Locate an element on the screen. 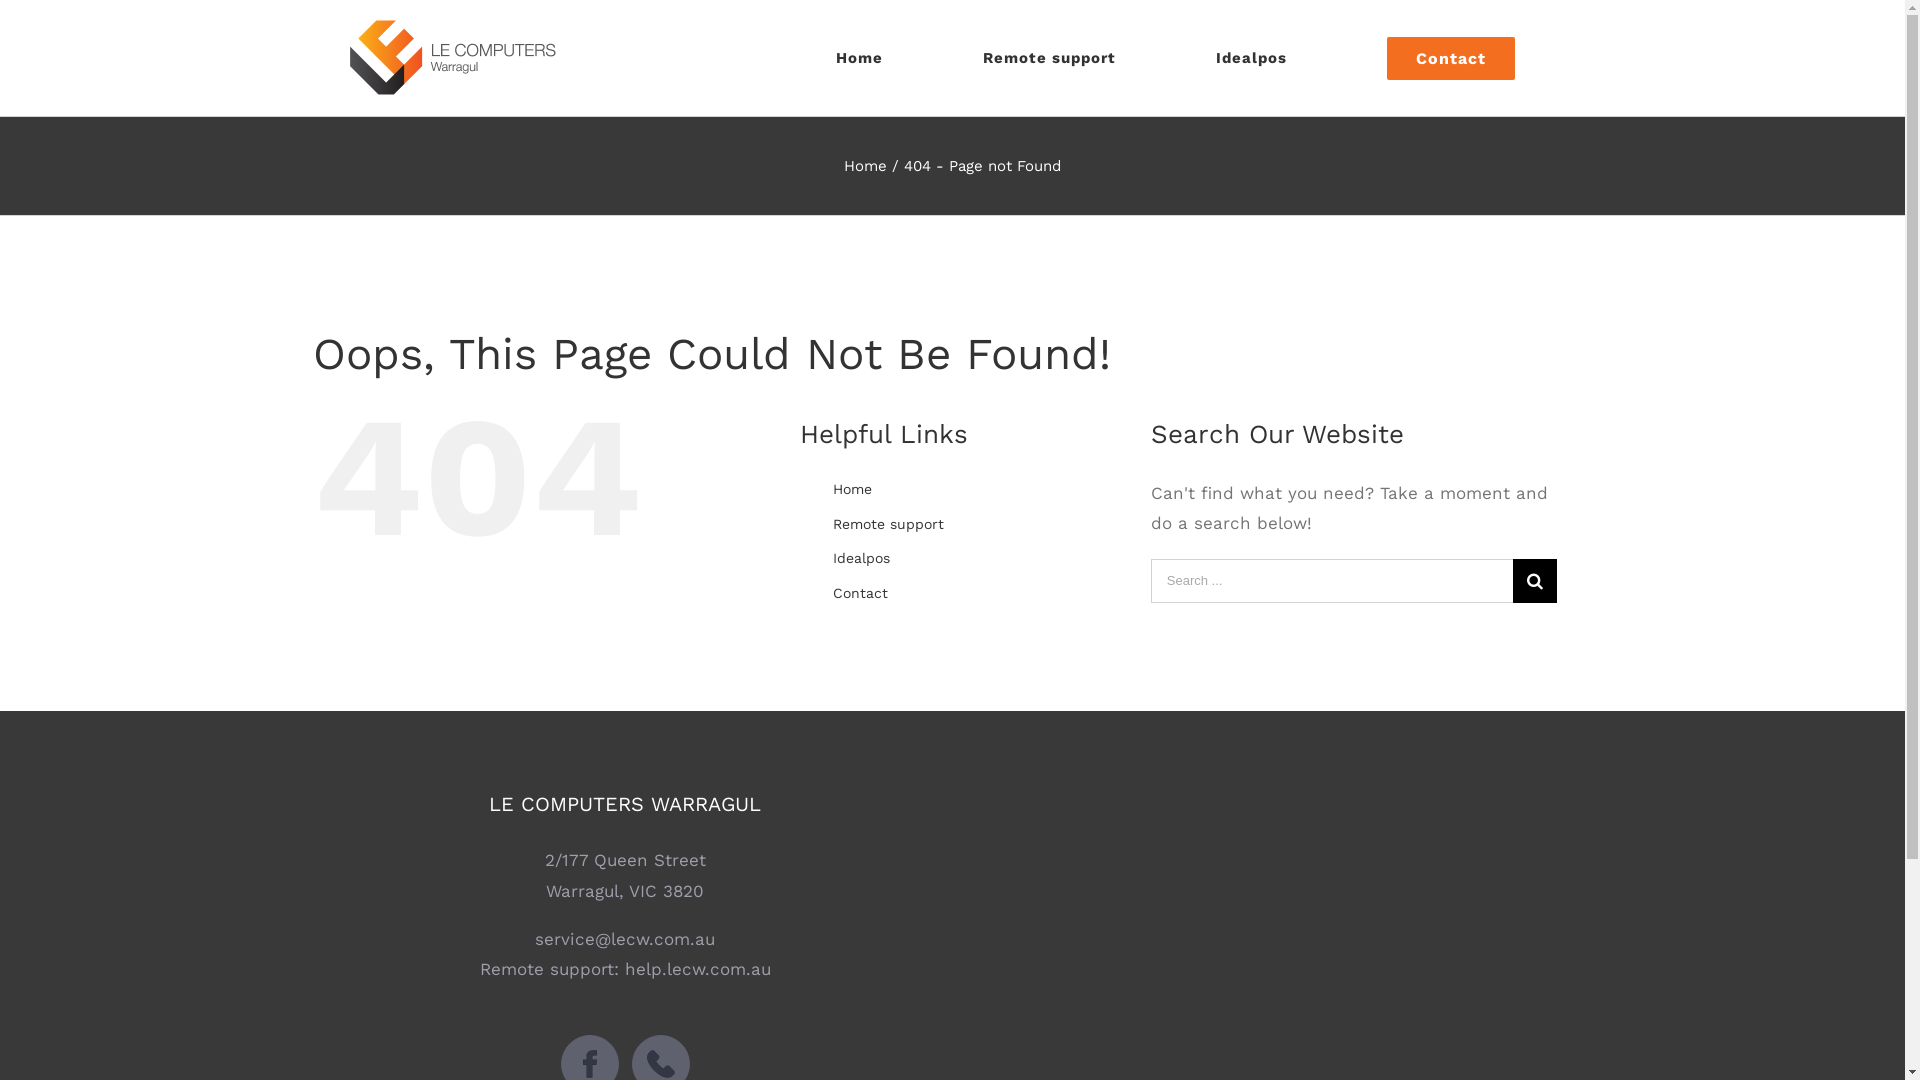 This screenshot has width=1920, height=1080. Idealpos is located at coordinates (862, 558).